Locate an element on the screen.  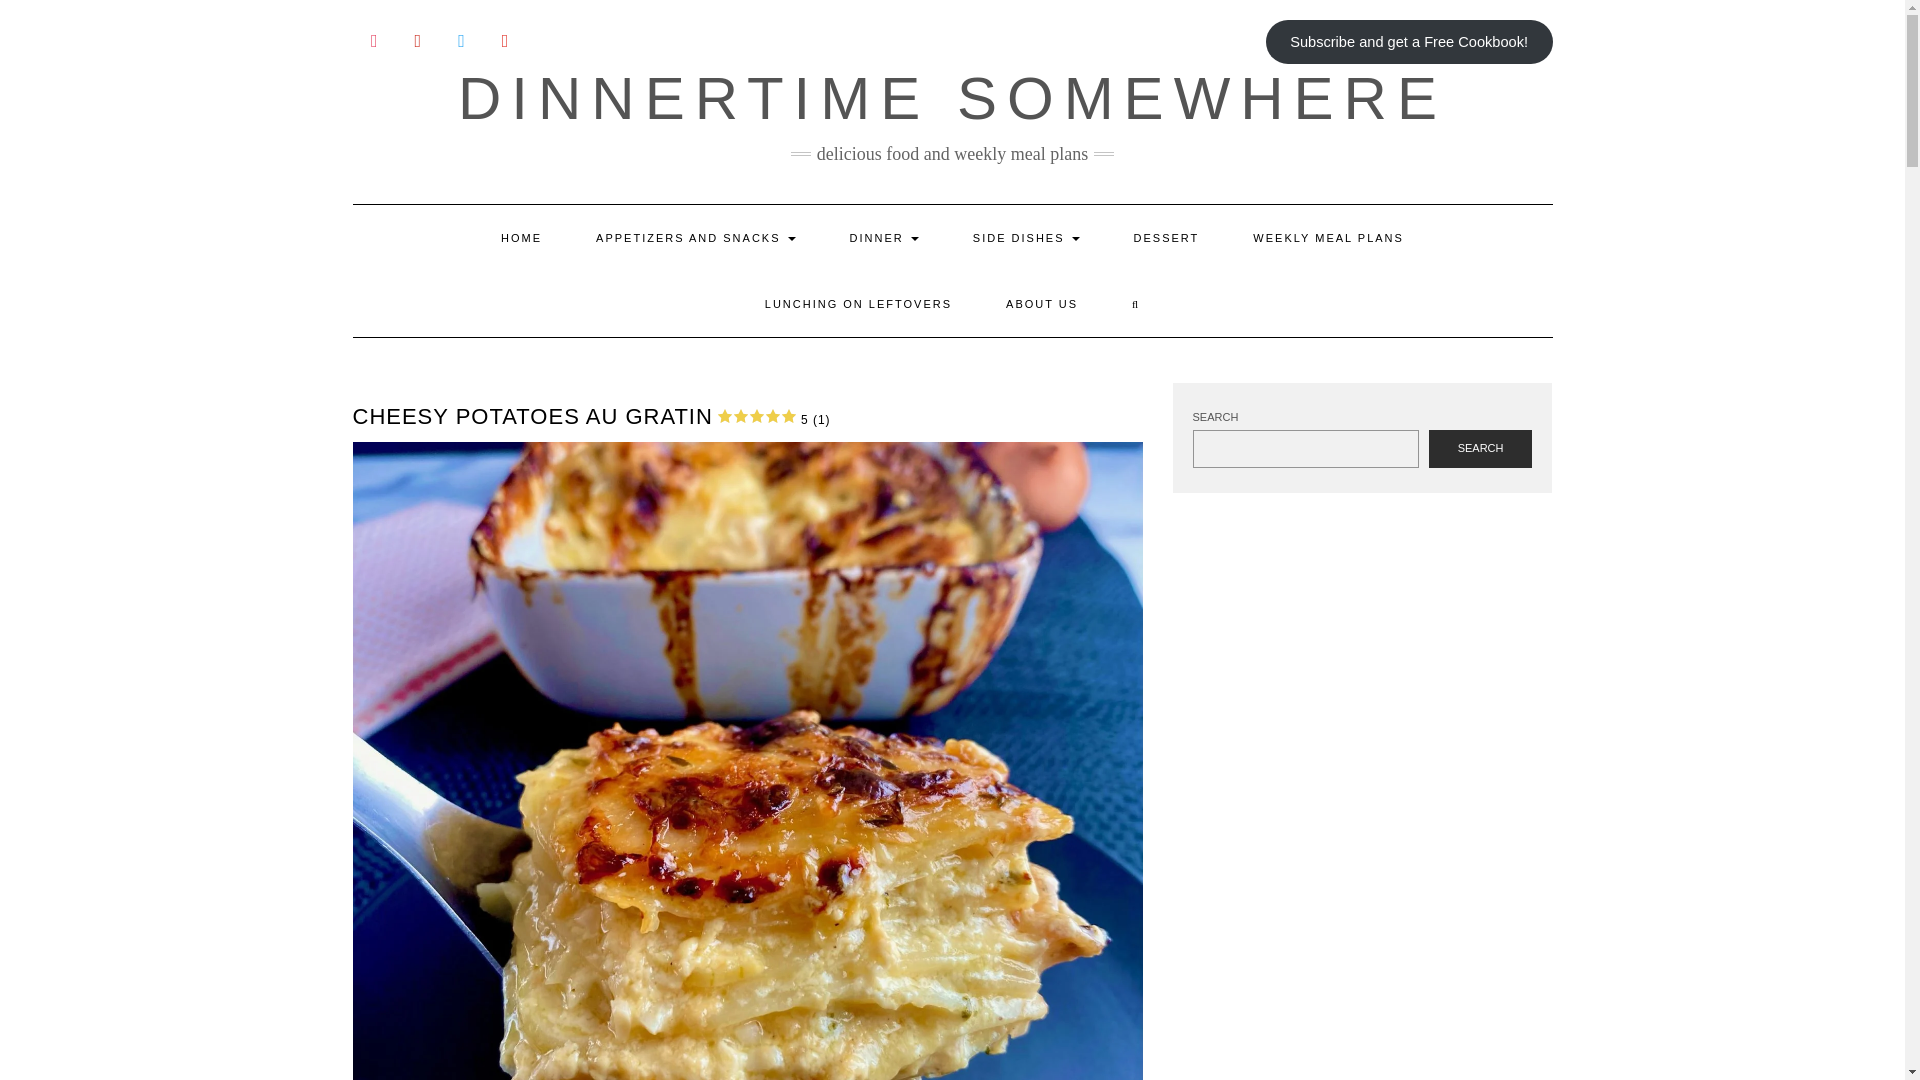
HOME is located at coordinates (521, 238).